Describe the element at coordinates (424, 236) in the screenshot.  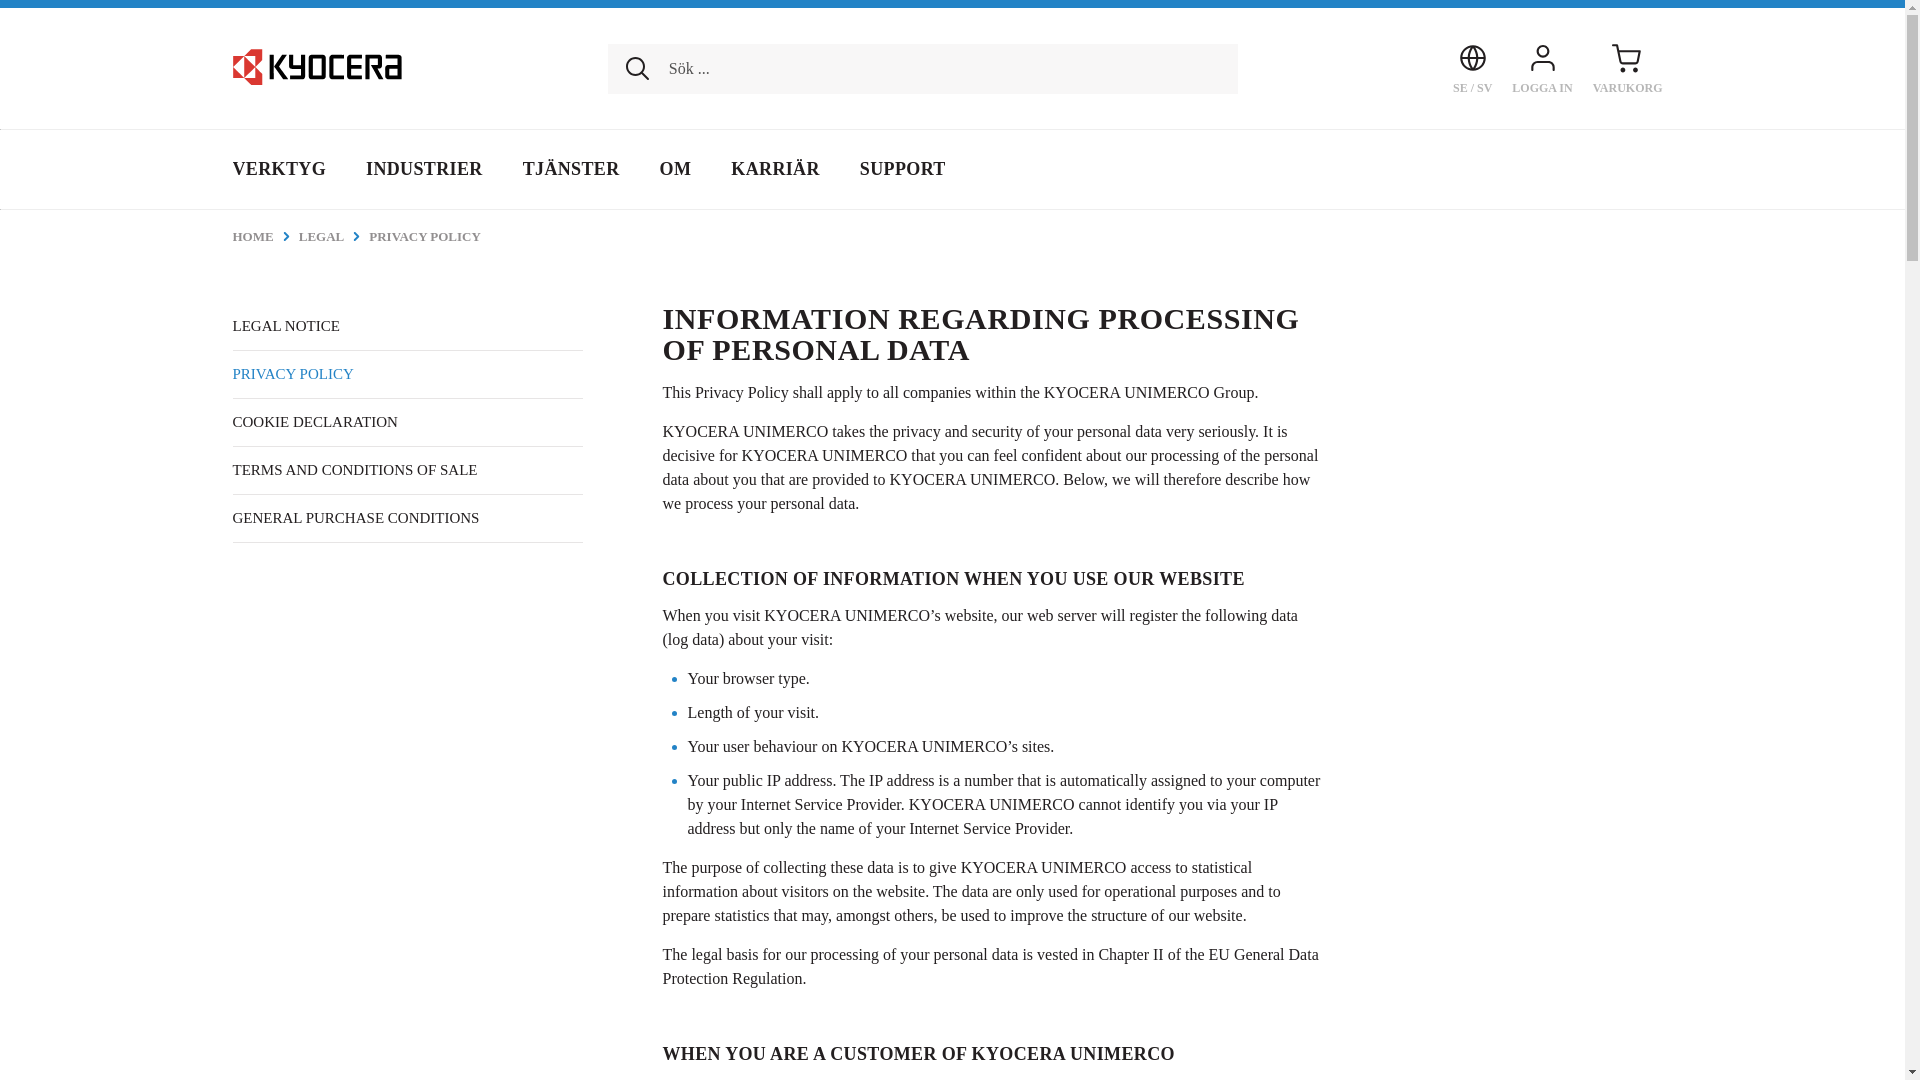
I see `Privacy policy` at that location.